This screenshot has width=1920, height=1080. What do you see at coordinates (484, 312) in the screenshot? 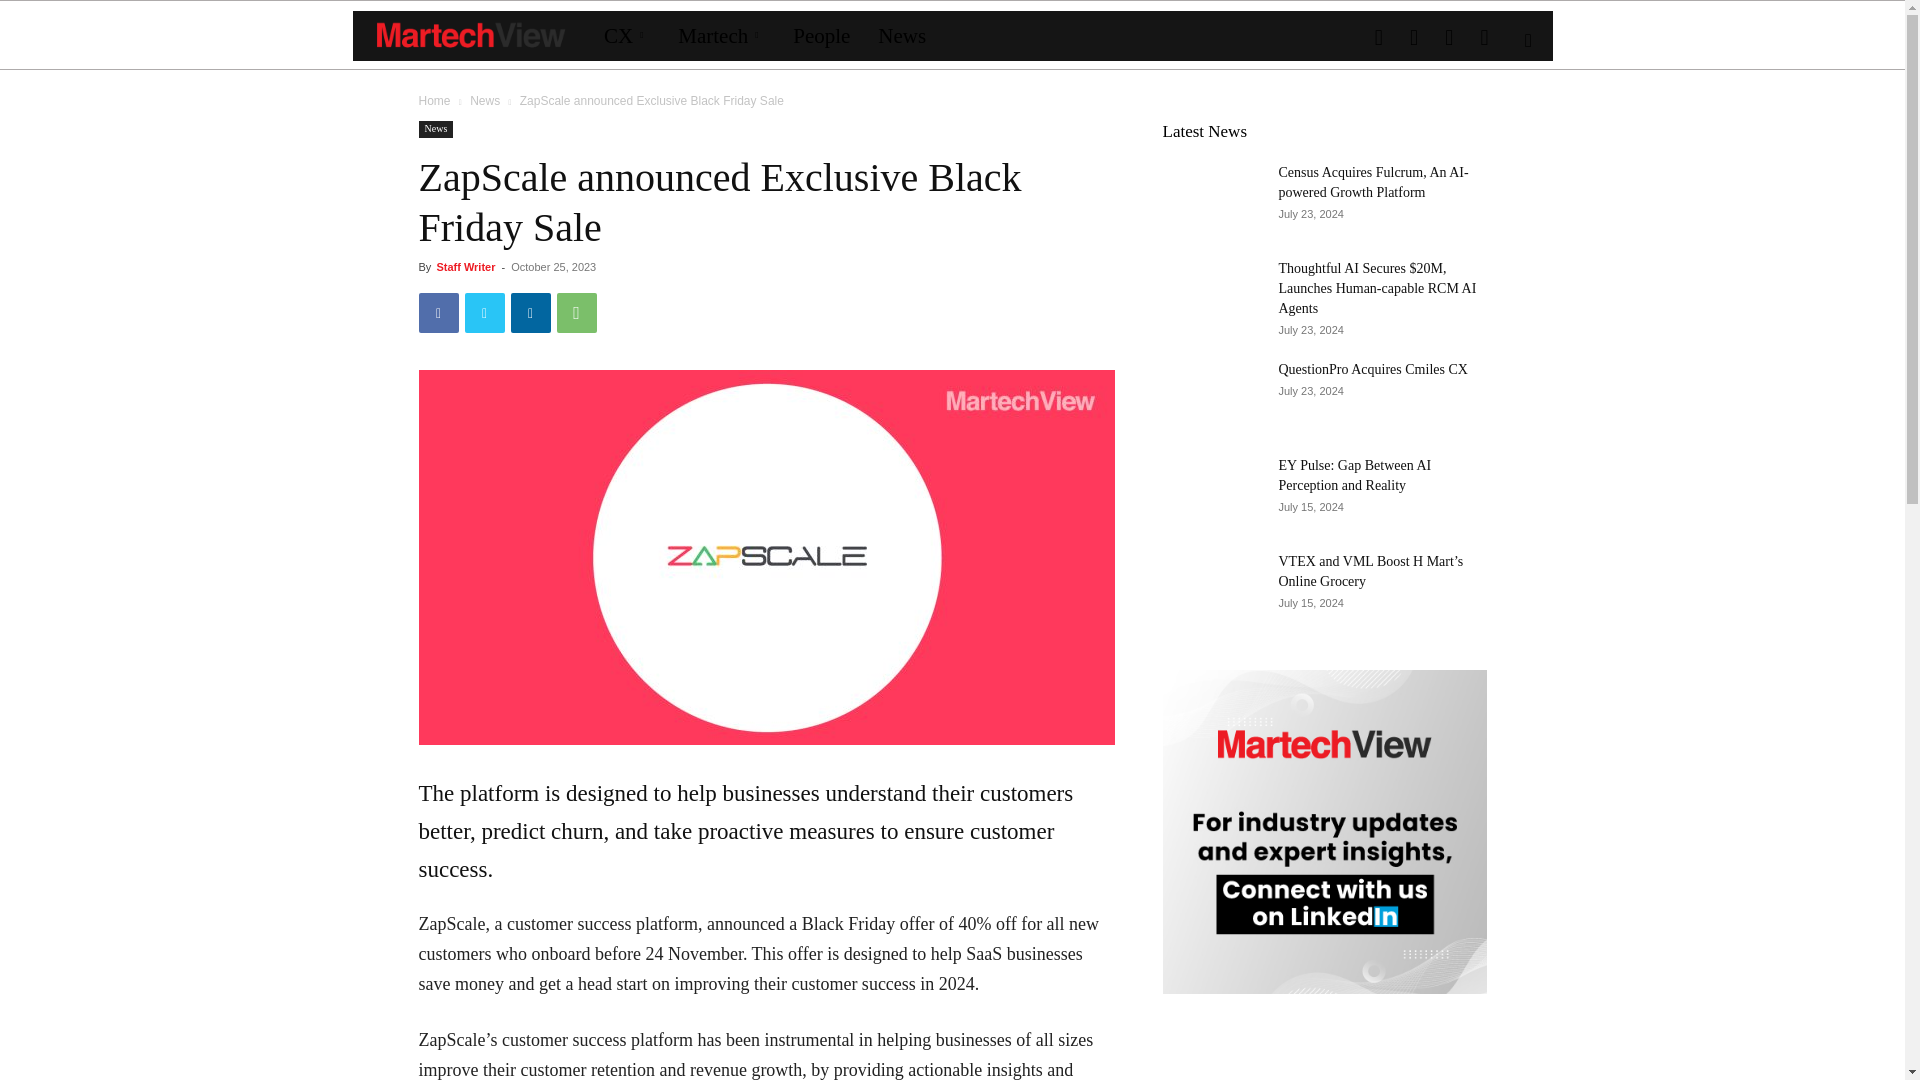
I see `Twitter` at bounding box center [484, 312].